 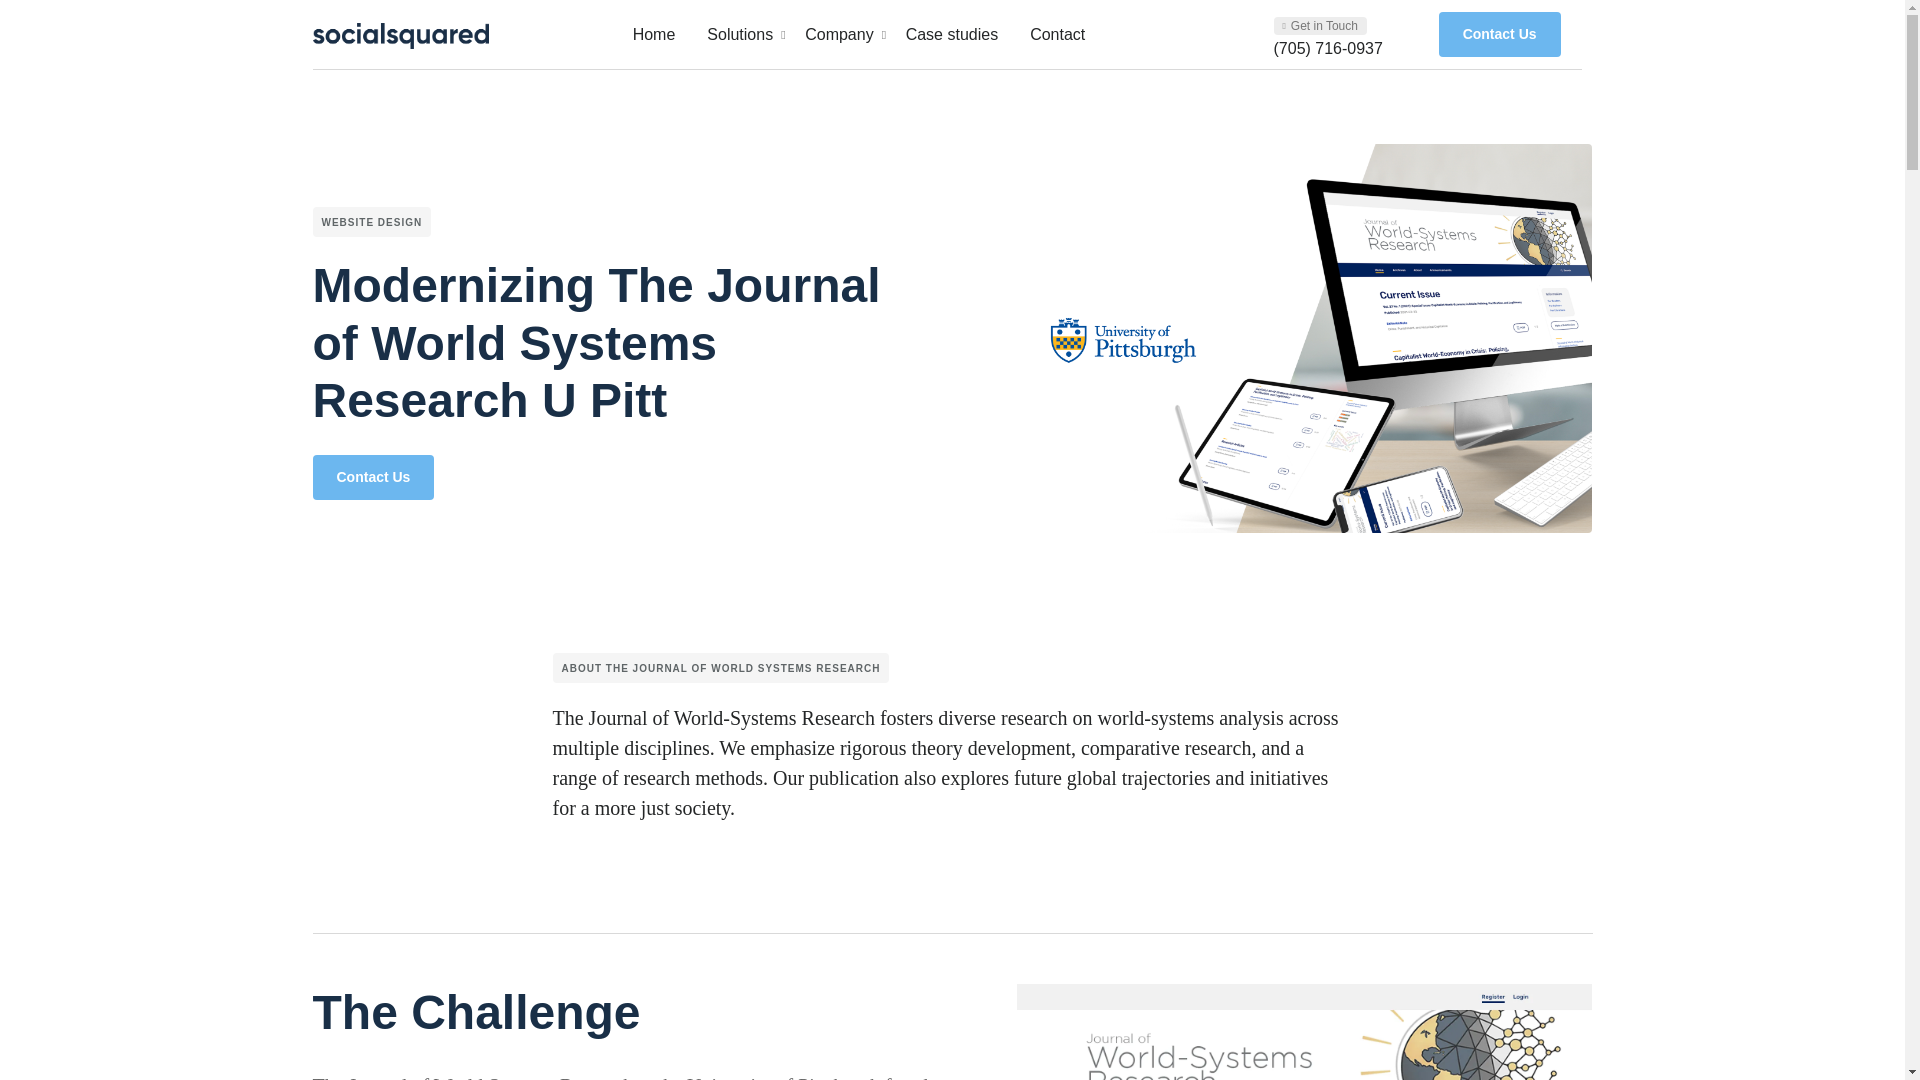 I want to click on Contact, so click(x=1320, y=26).